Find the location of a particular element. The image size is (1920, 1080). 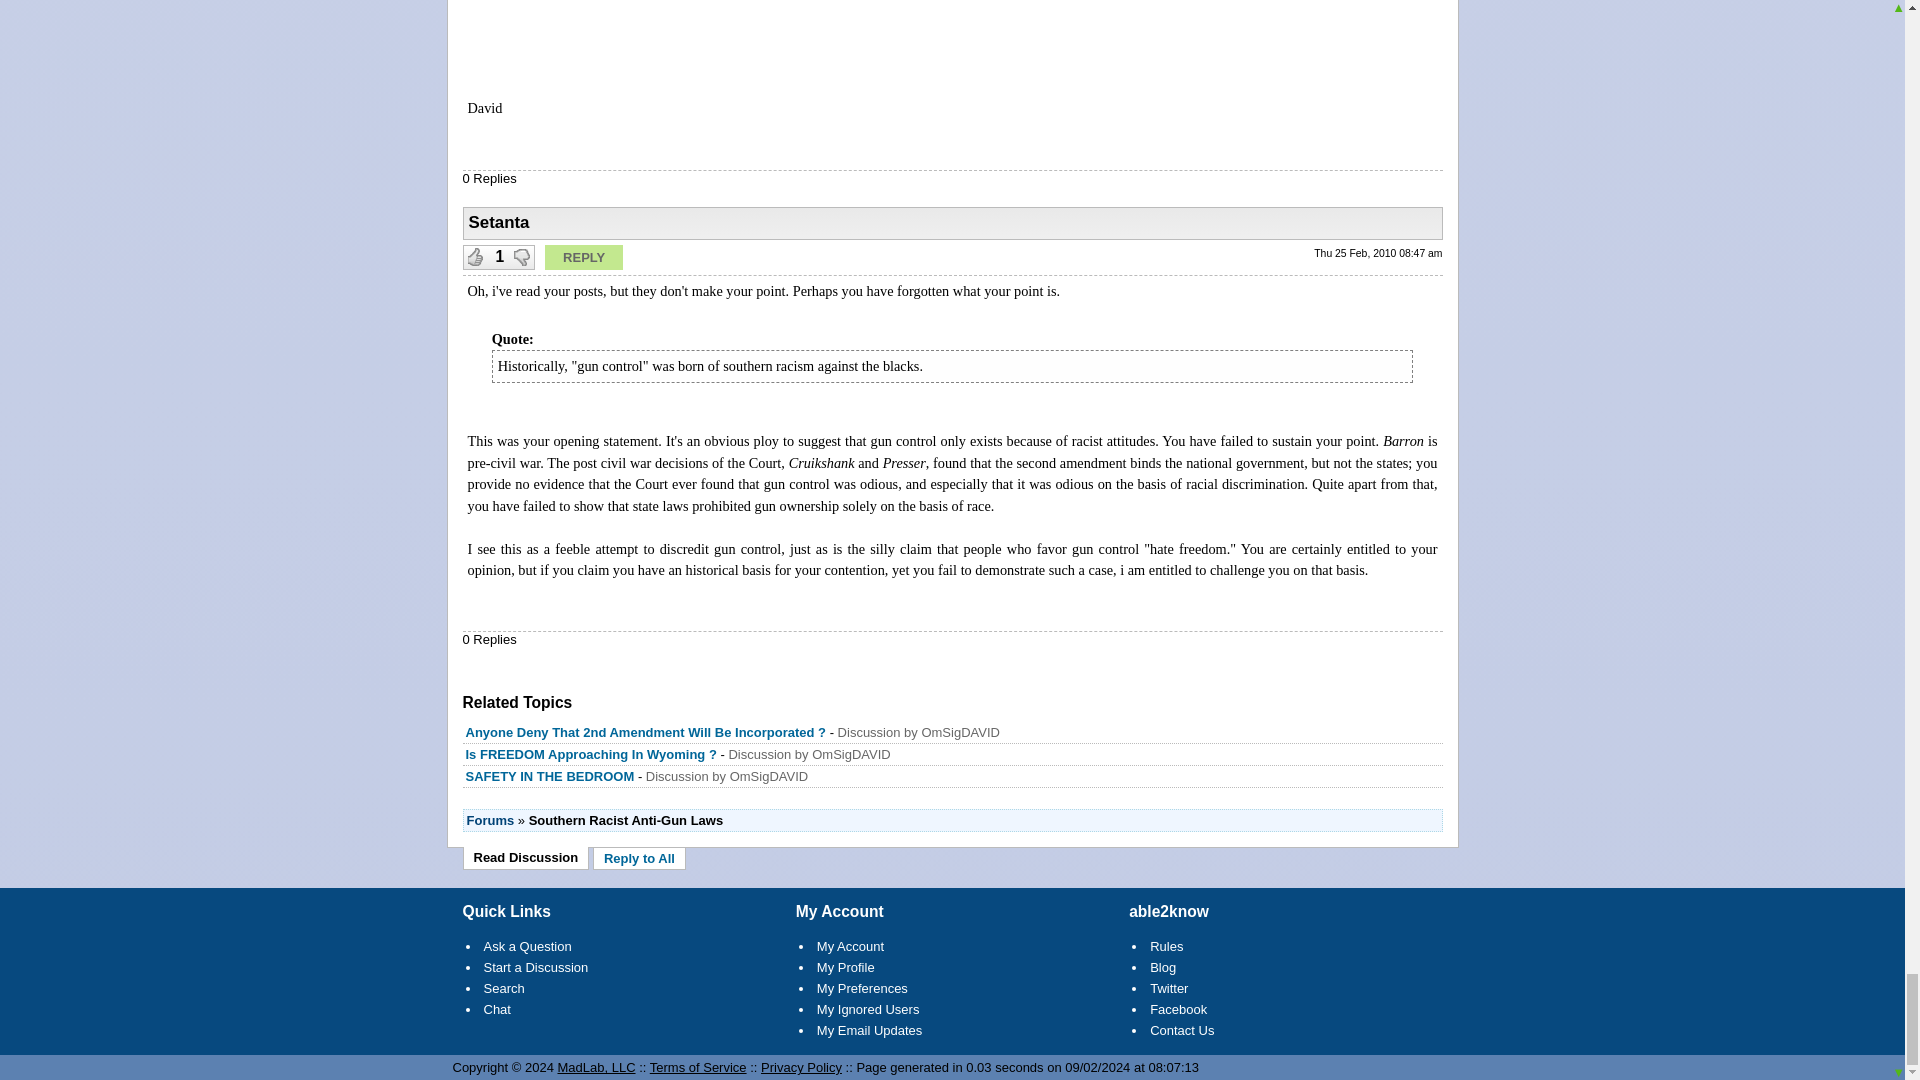

Reply to All is located at coordinates (639, 858).